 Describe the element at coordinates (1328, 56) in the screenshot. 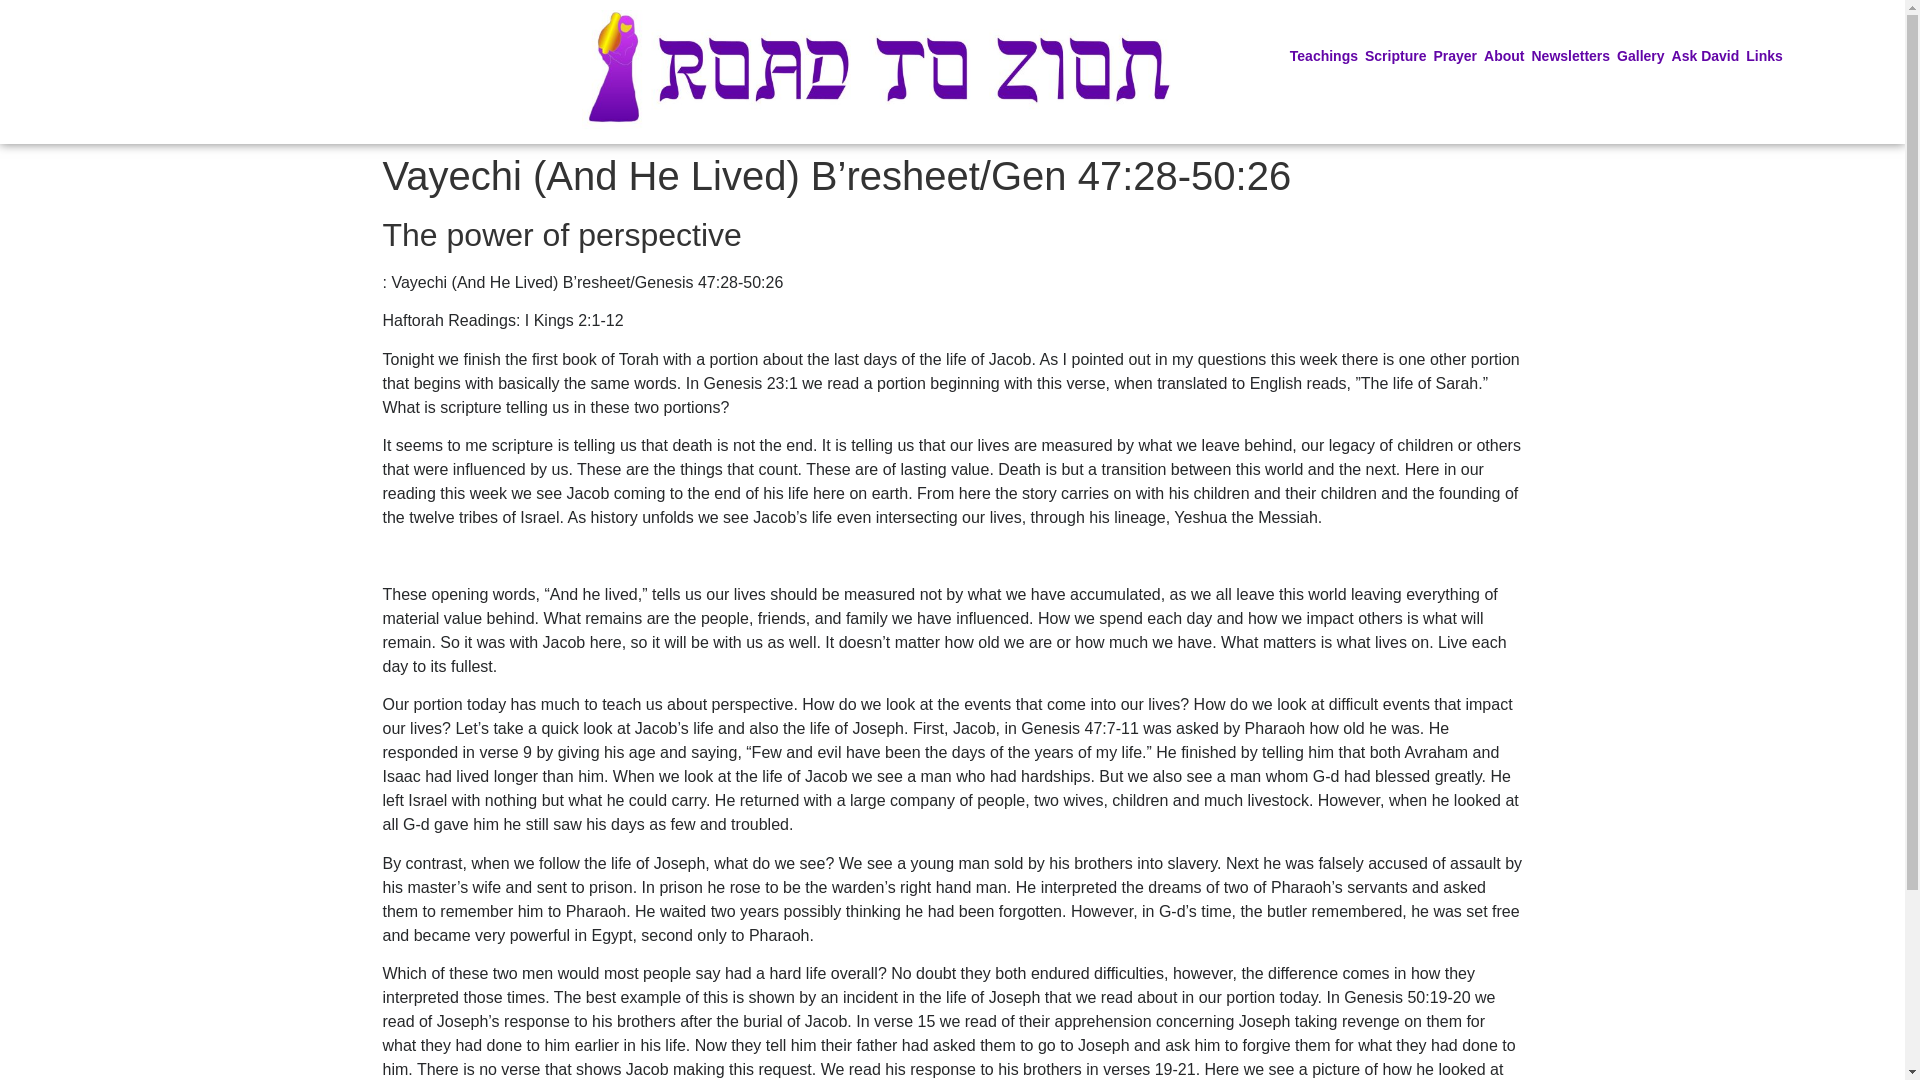

I see `Teachings` at that location.